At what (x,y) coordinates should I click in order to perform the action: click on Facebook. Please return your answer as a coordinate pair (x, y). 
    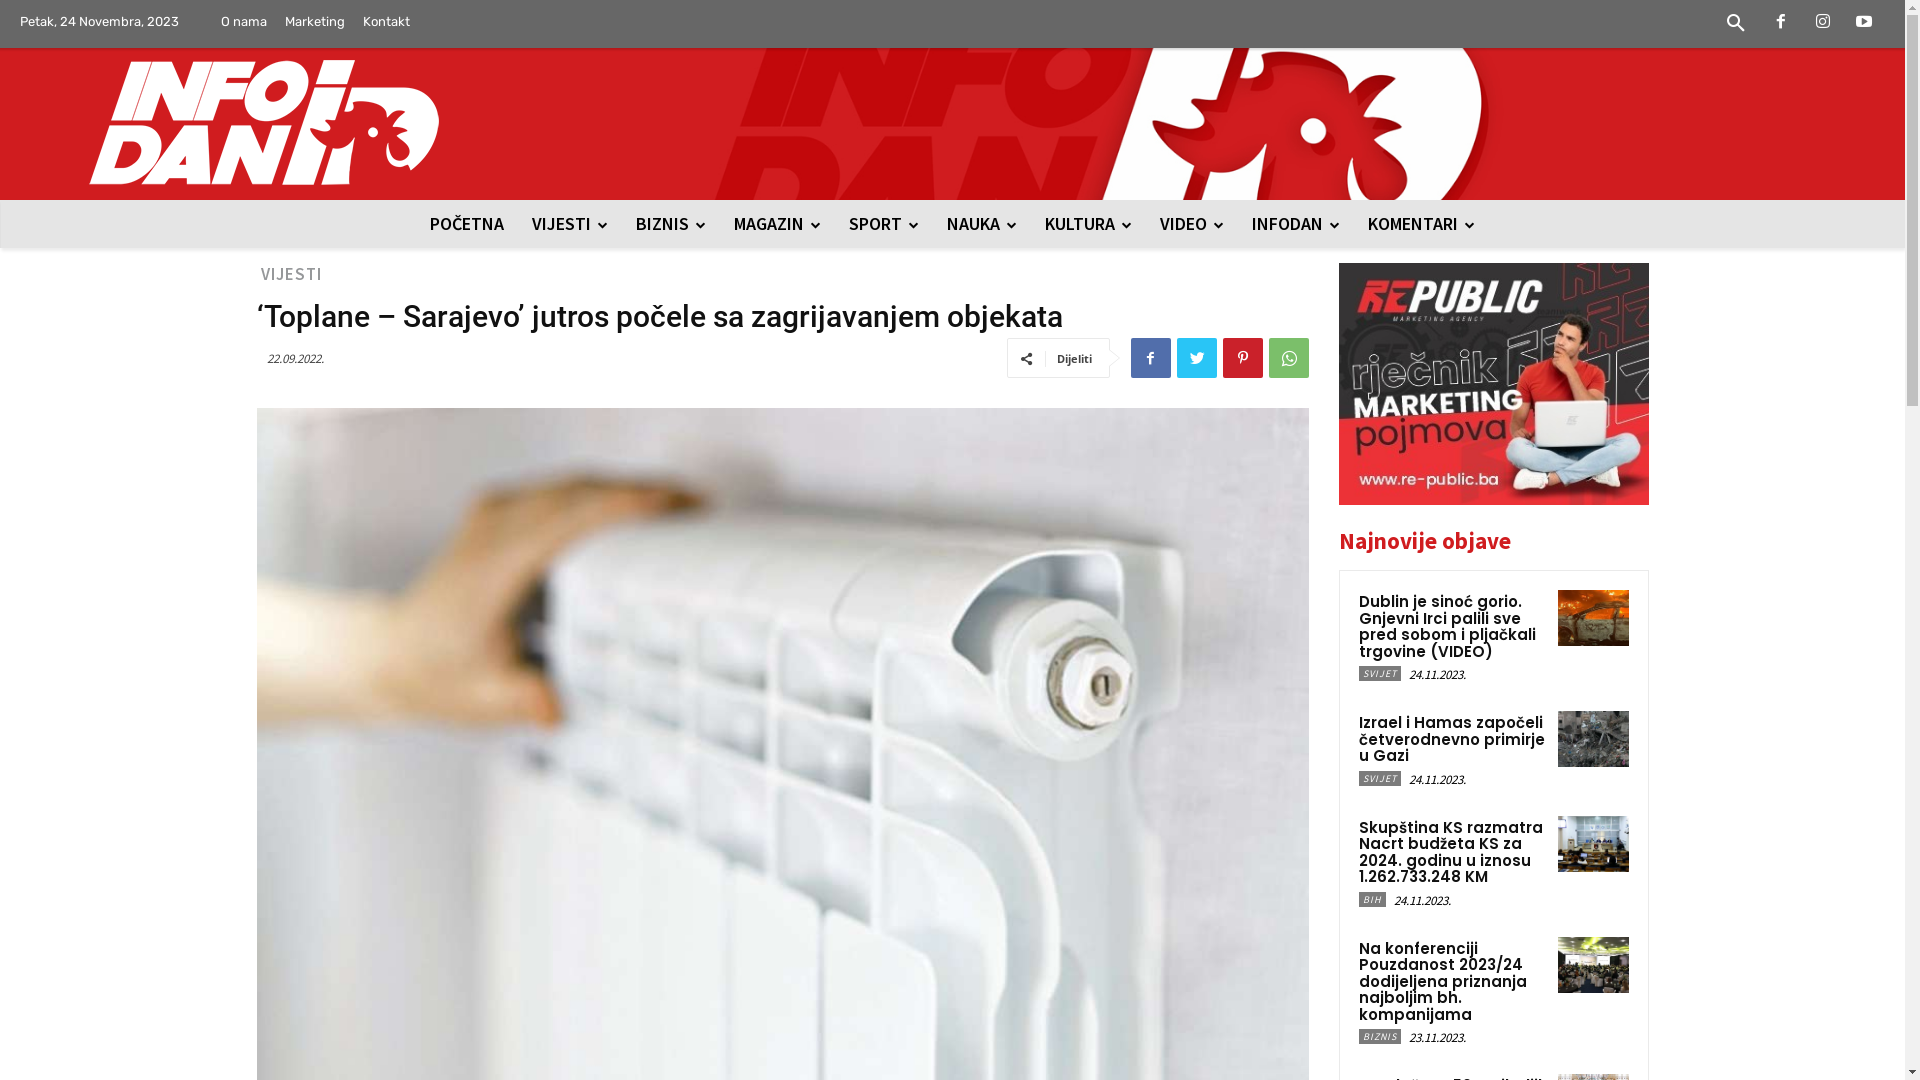
    Looking at the image, I should click on (1150, 358).